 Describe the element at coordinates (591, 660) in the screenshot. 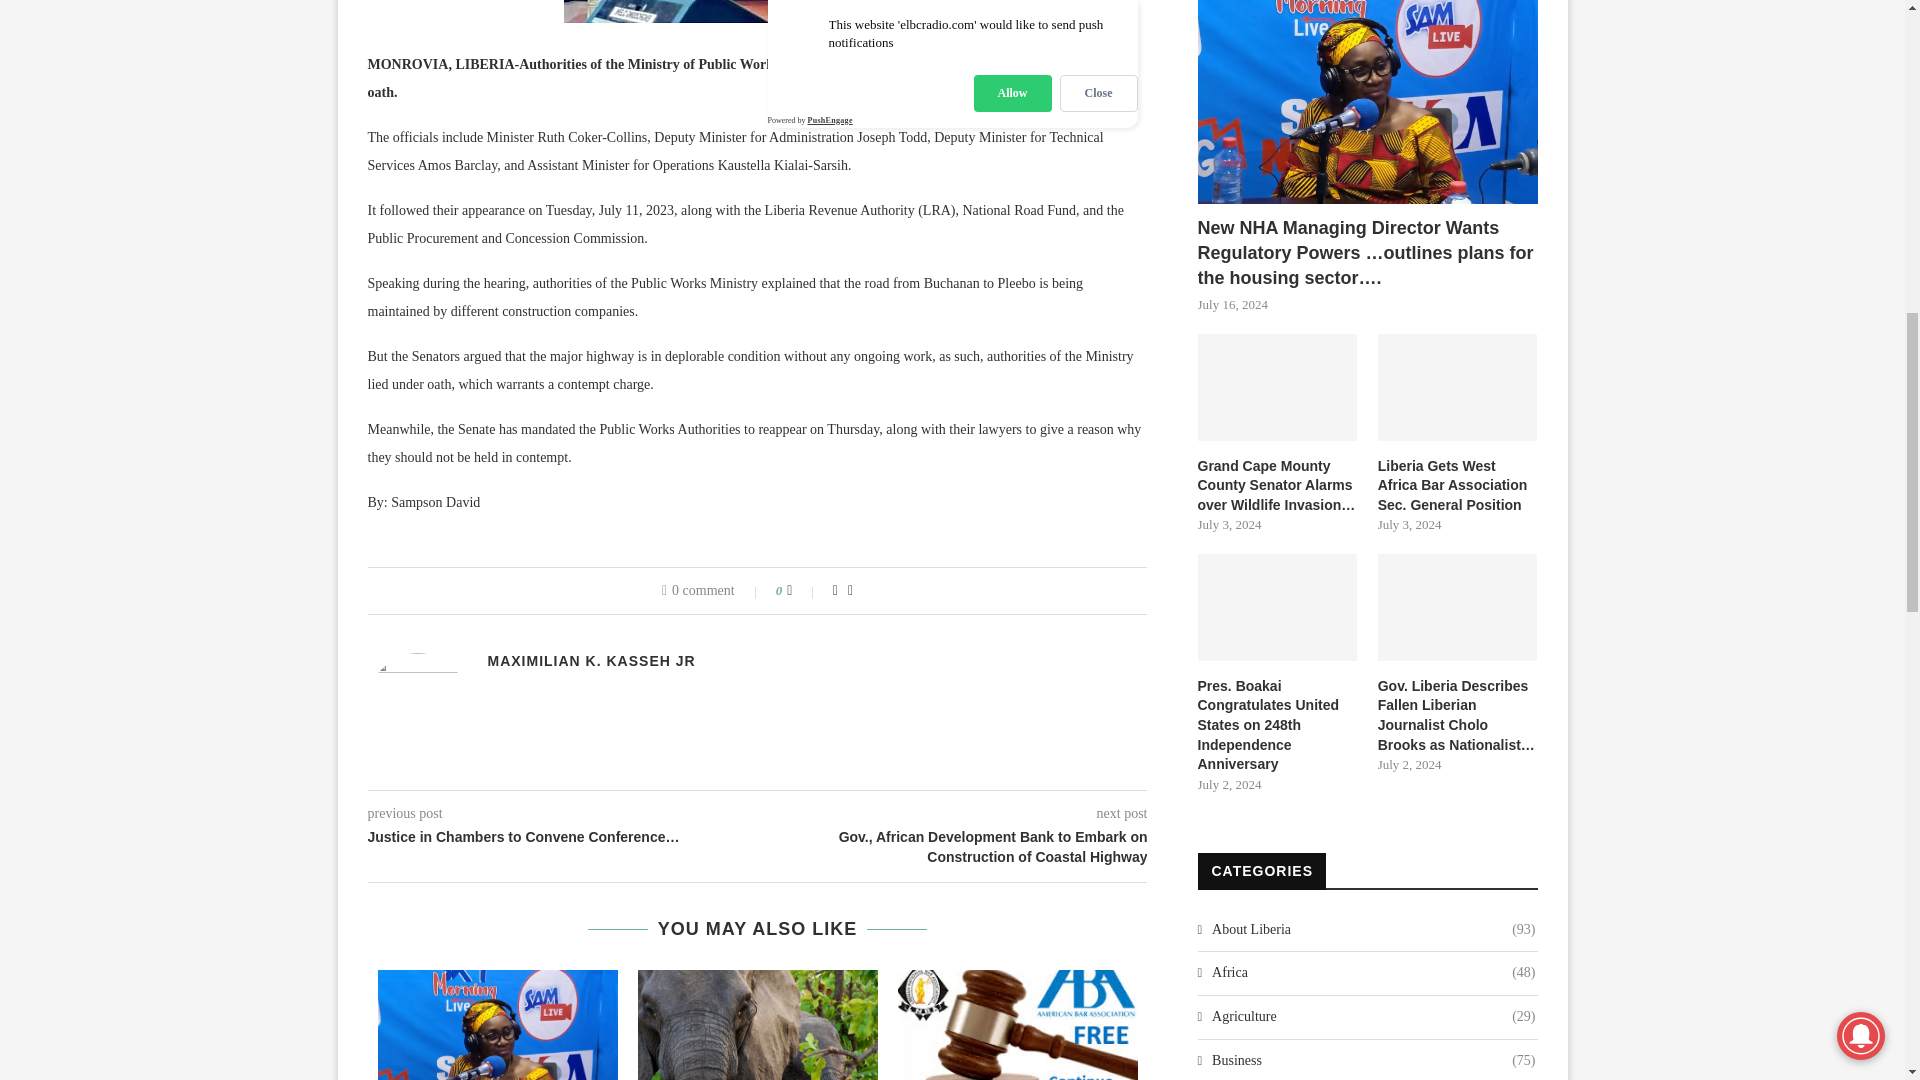

I see `Author Maximilian K. Kasseh jr` at that location.